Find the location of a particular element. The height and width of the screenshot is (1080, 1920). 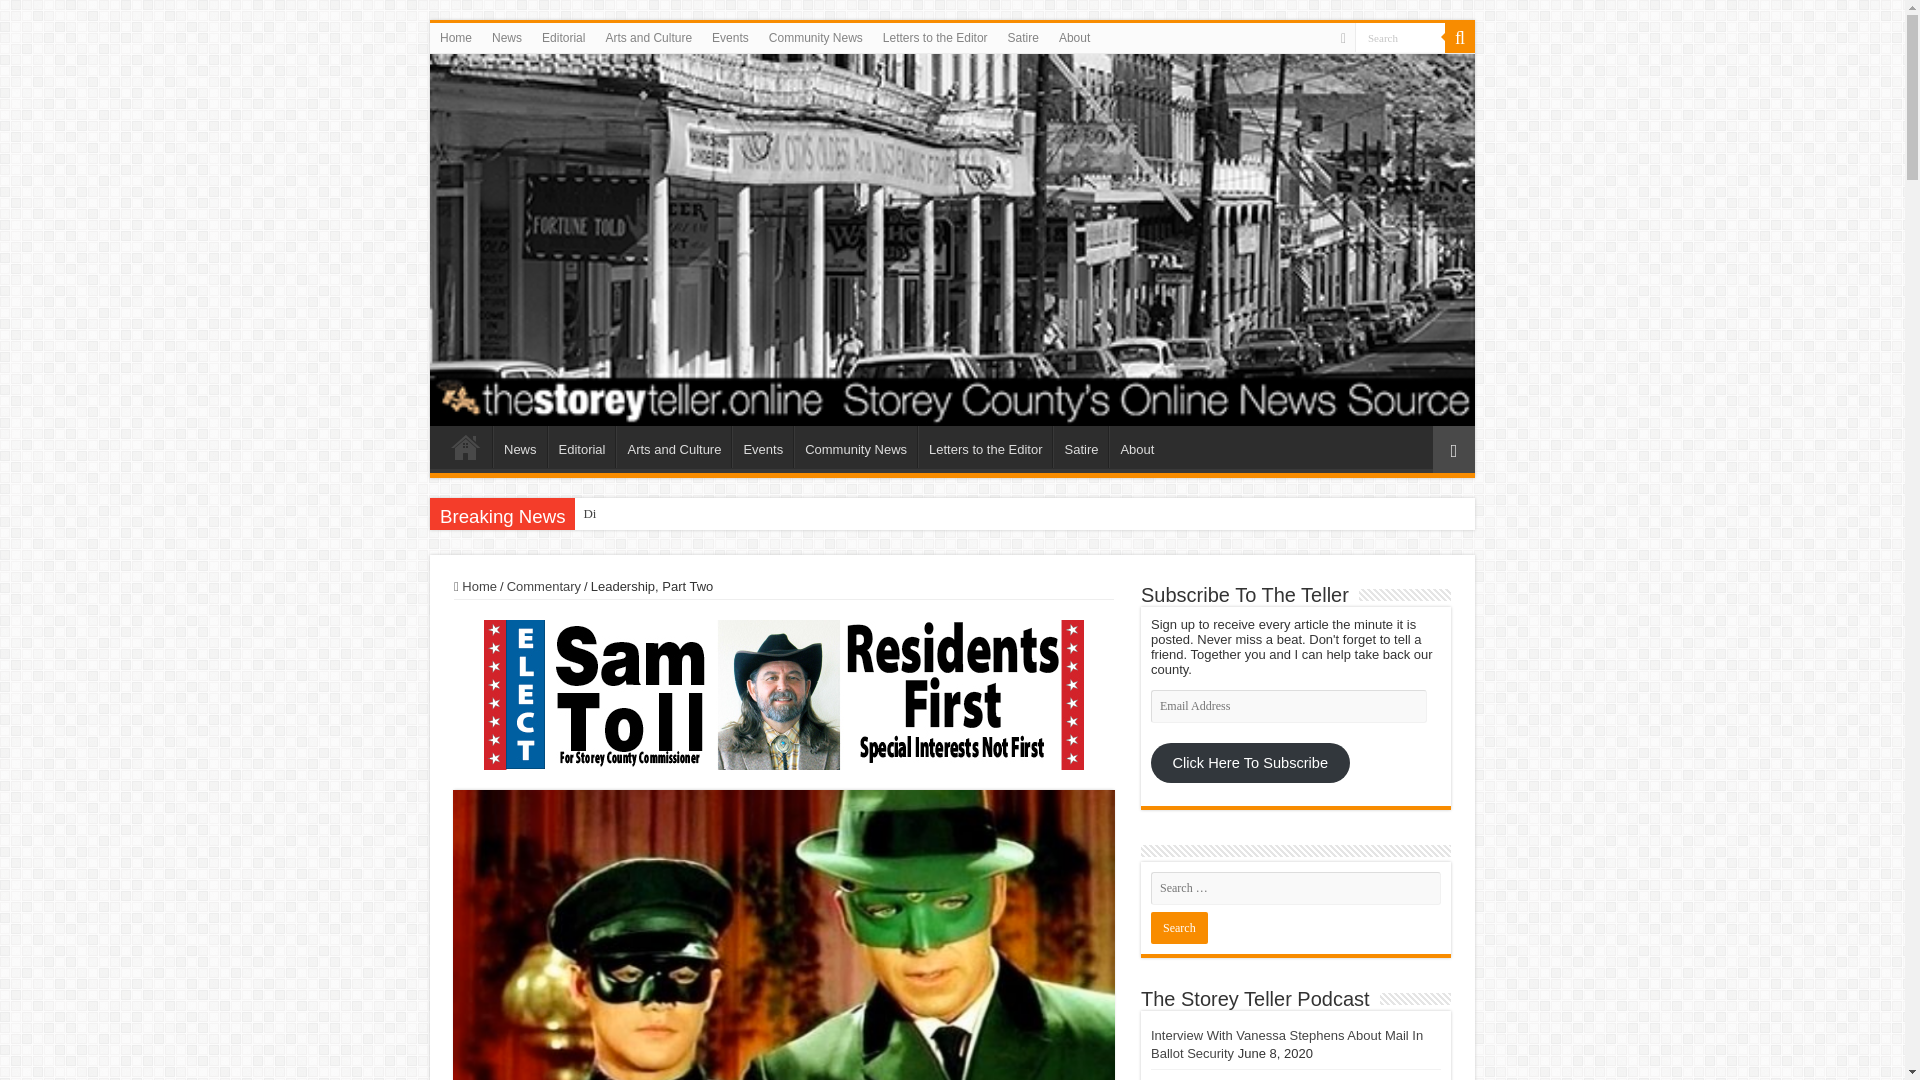

Community News is located at coordinates (816, 37).